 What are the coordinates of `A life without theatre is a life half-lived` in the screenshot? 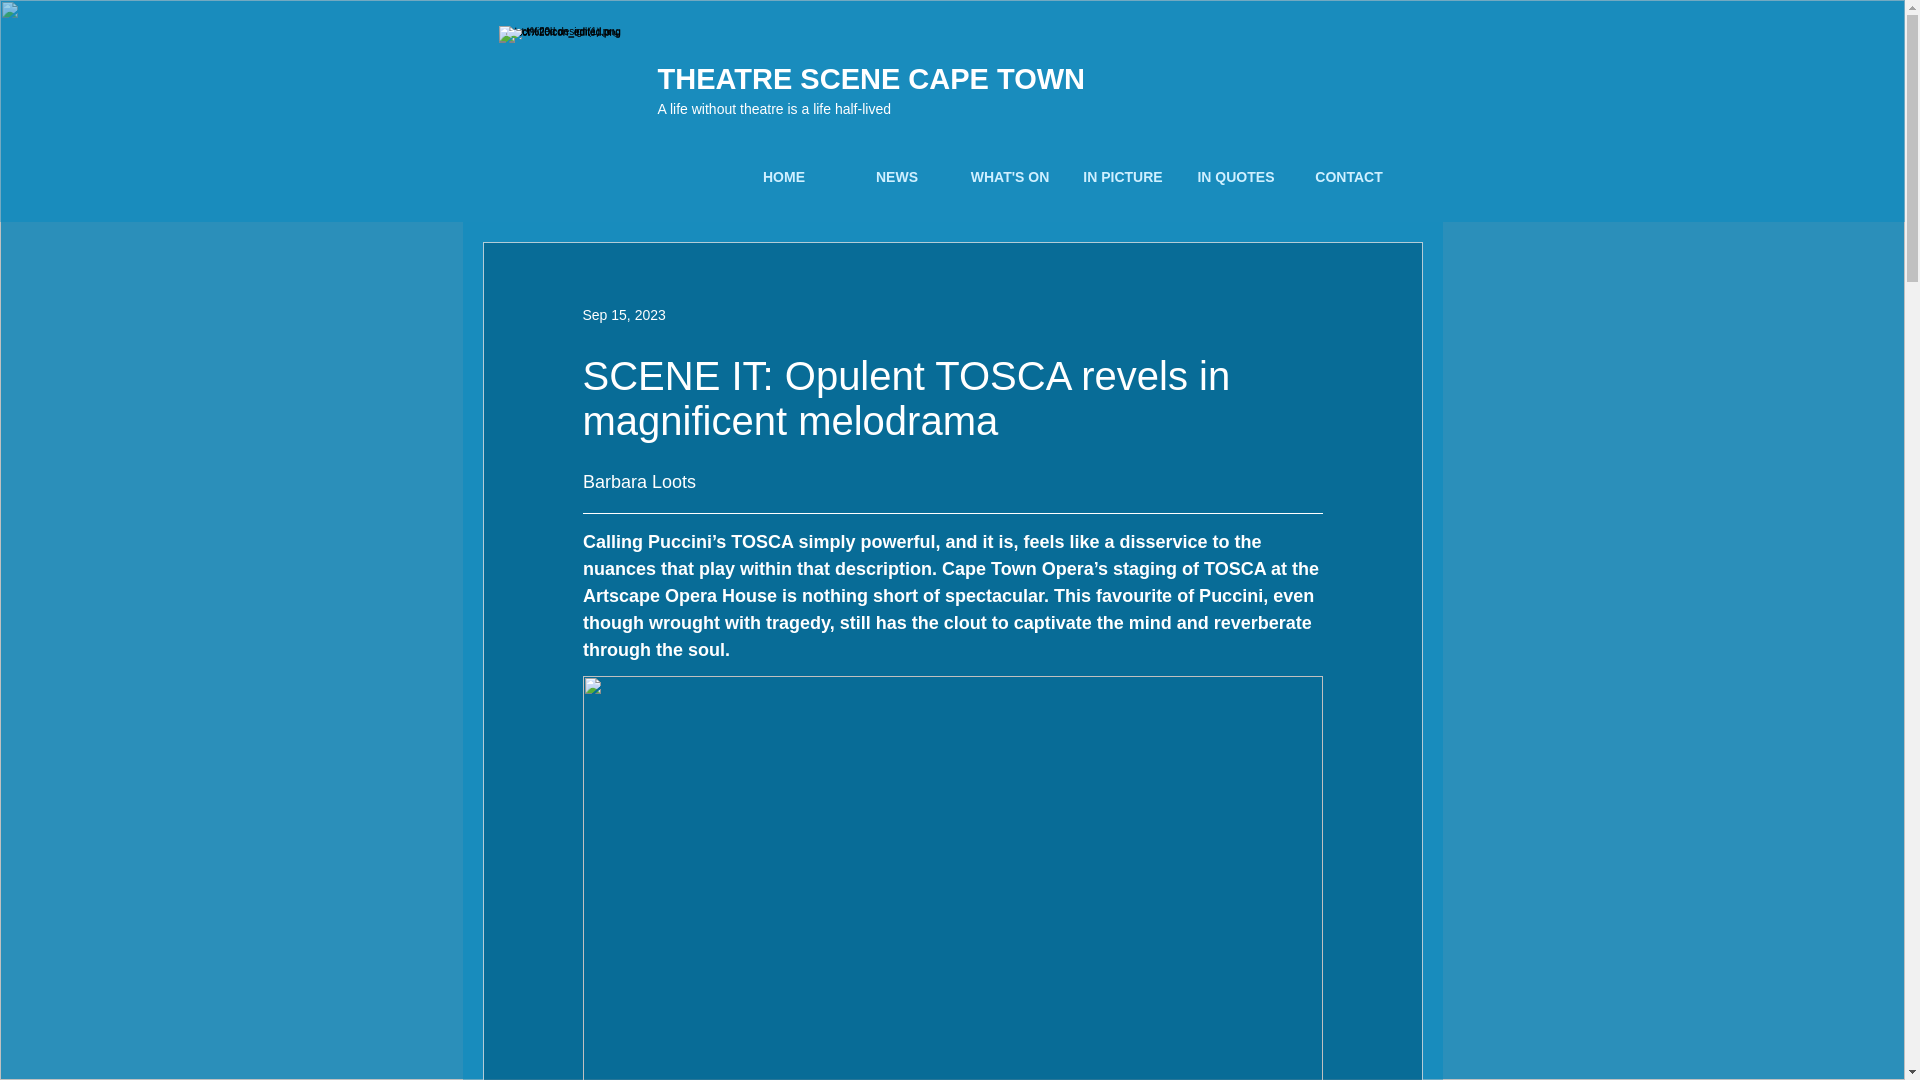 It's located at (774, 108).